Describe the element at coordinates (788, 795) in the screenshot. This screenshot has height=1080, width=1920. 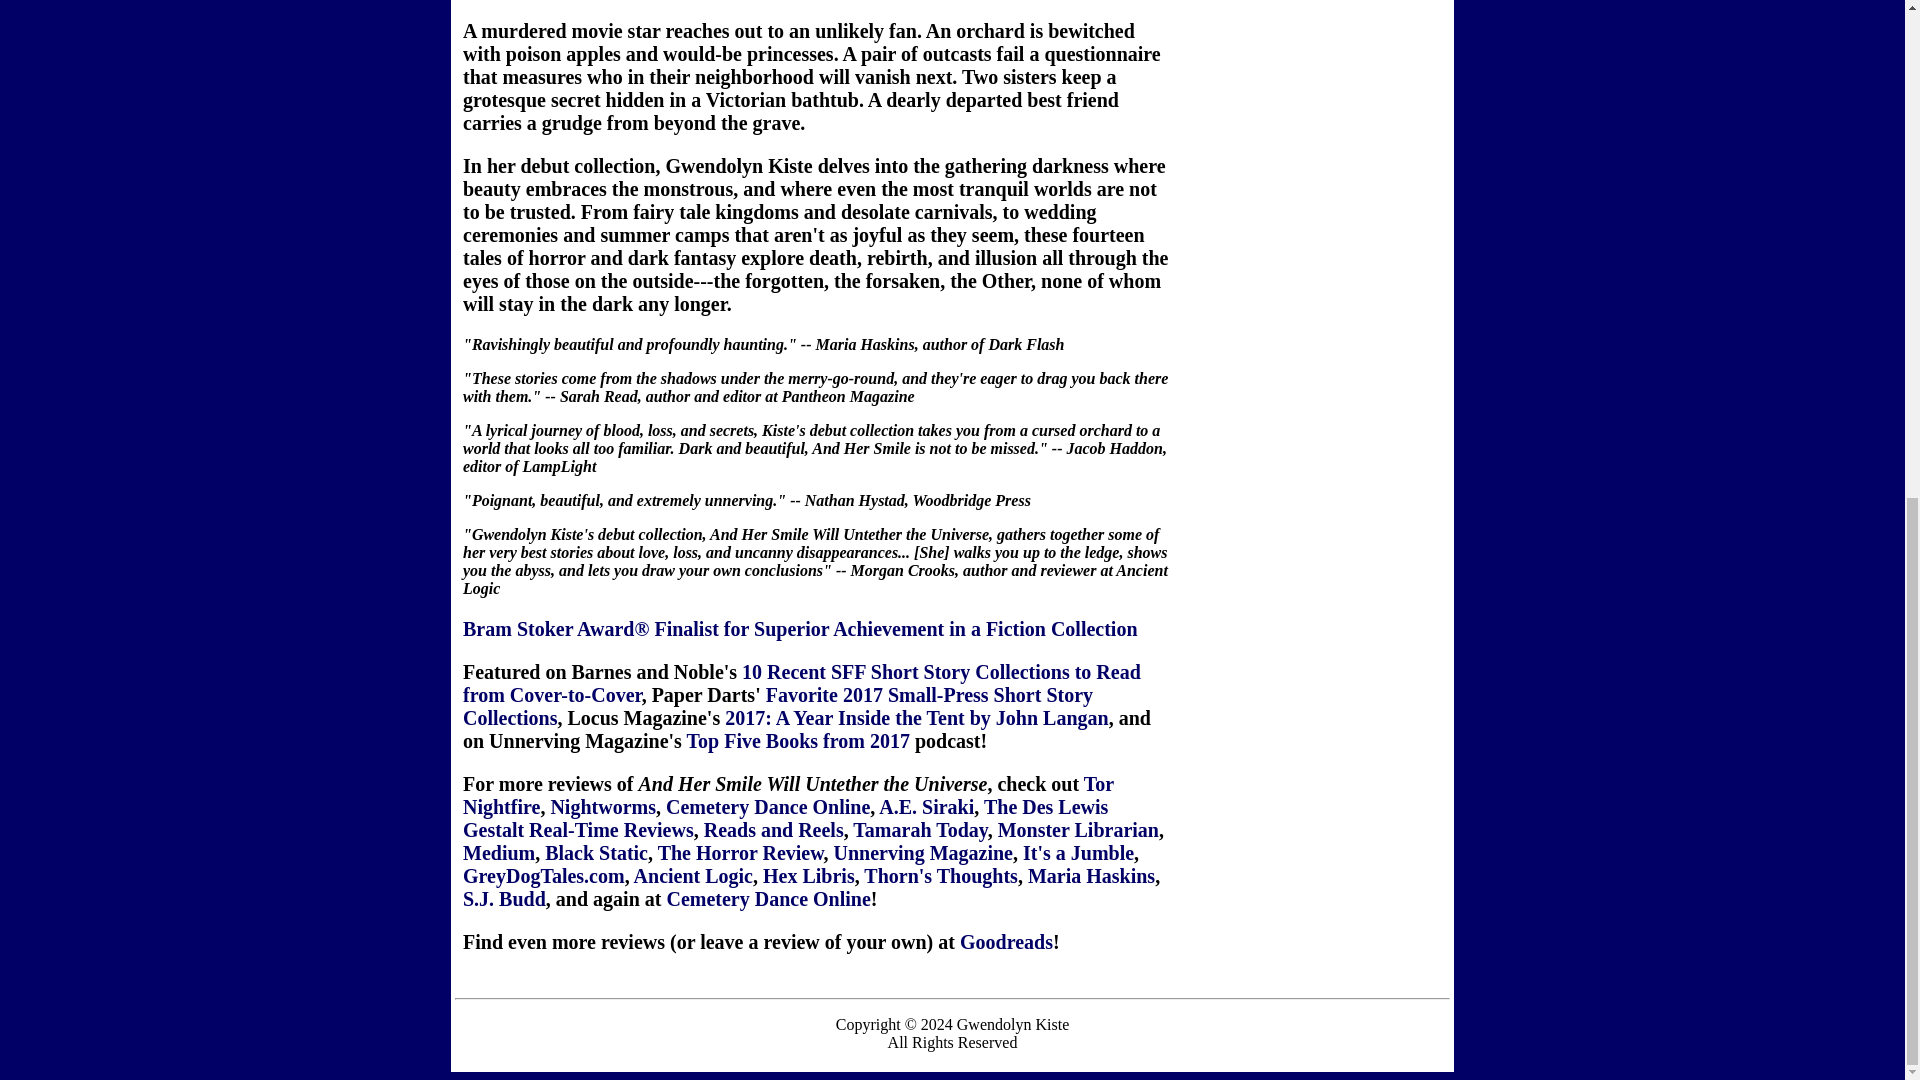
I see `Tor Nightfire` at that location.